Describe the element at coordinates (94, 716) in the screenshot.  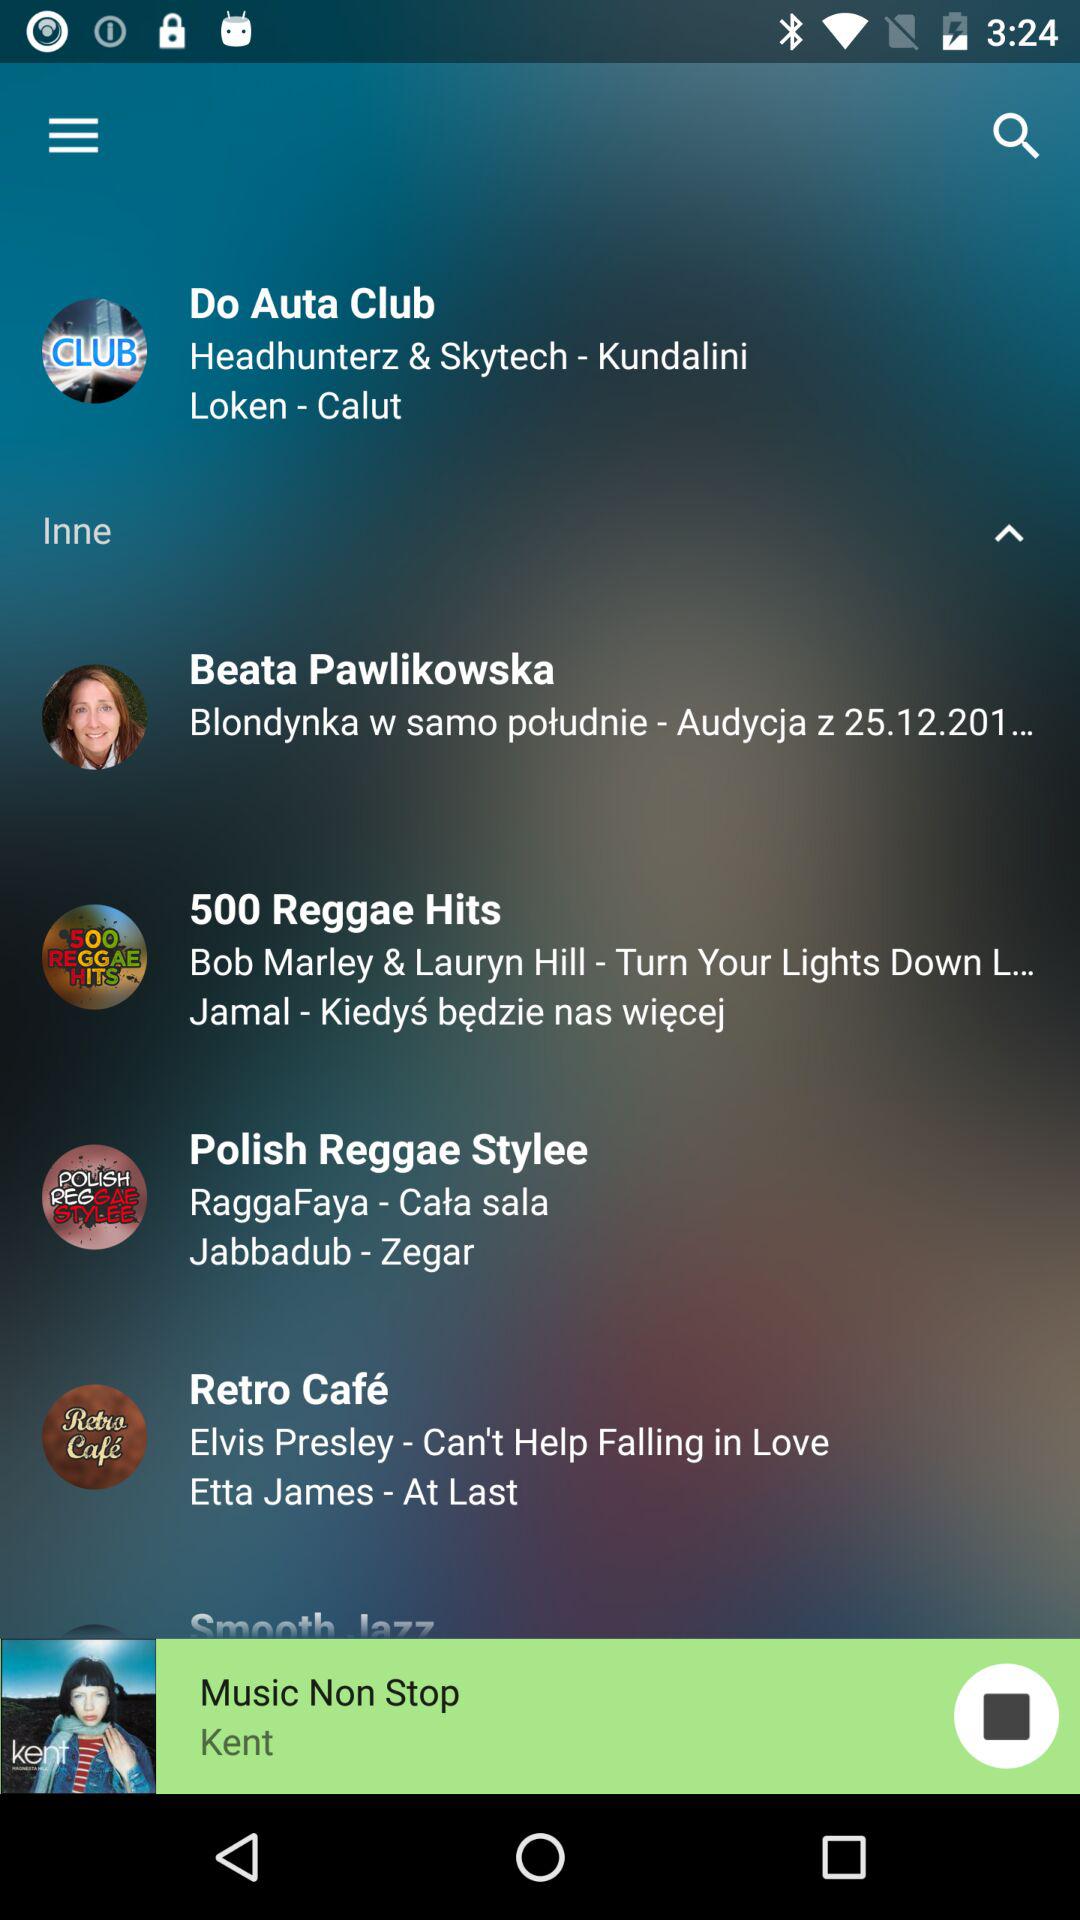
I see `click on the image below inne` at that location.